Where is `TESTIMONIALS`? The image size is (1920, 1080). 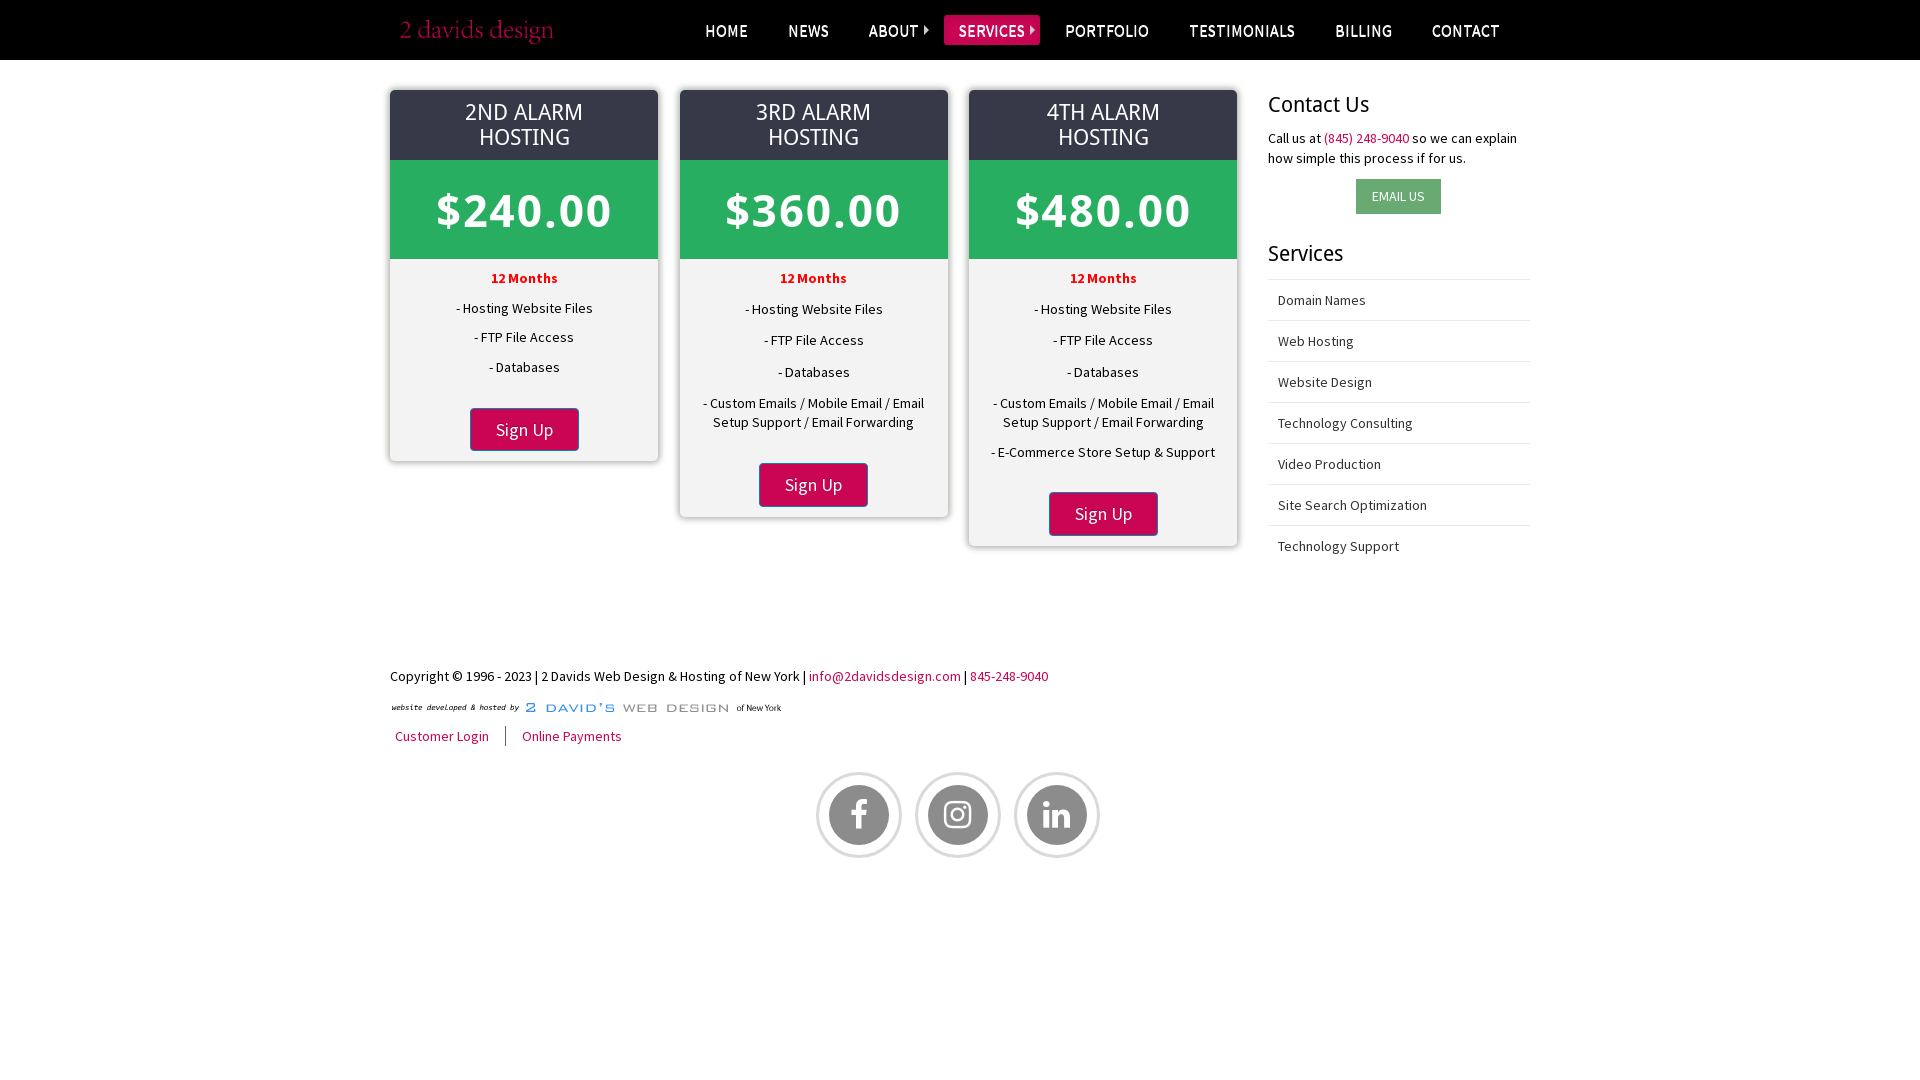 TESTIMONIALS is located at coordinates (1242, 30).